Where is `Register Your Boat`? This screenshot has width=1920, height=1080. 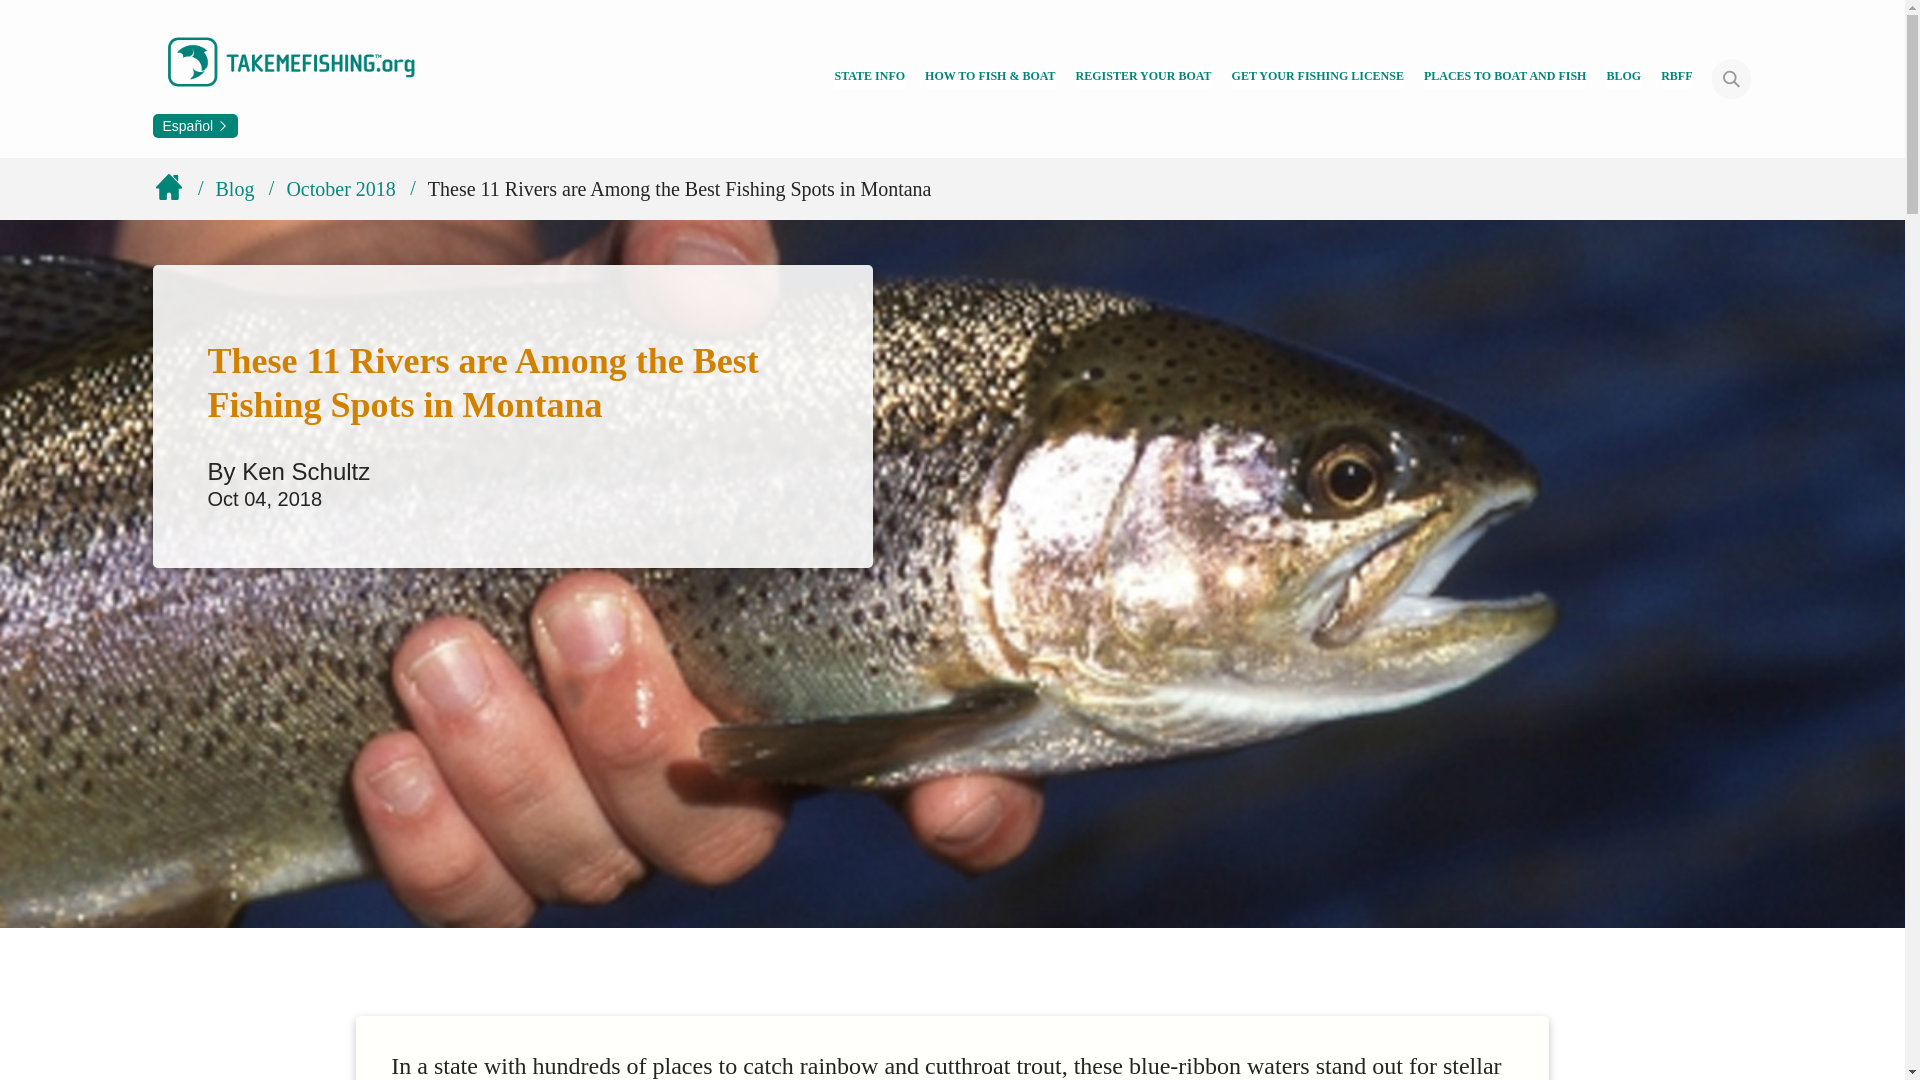
Register Your Boat is located at coordinates (1143, 78).